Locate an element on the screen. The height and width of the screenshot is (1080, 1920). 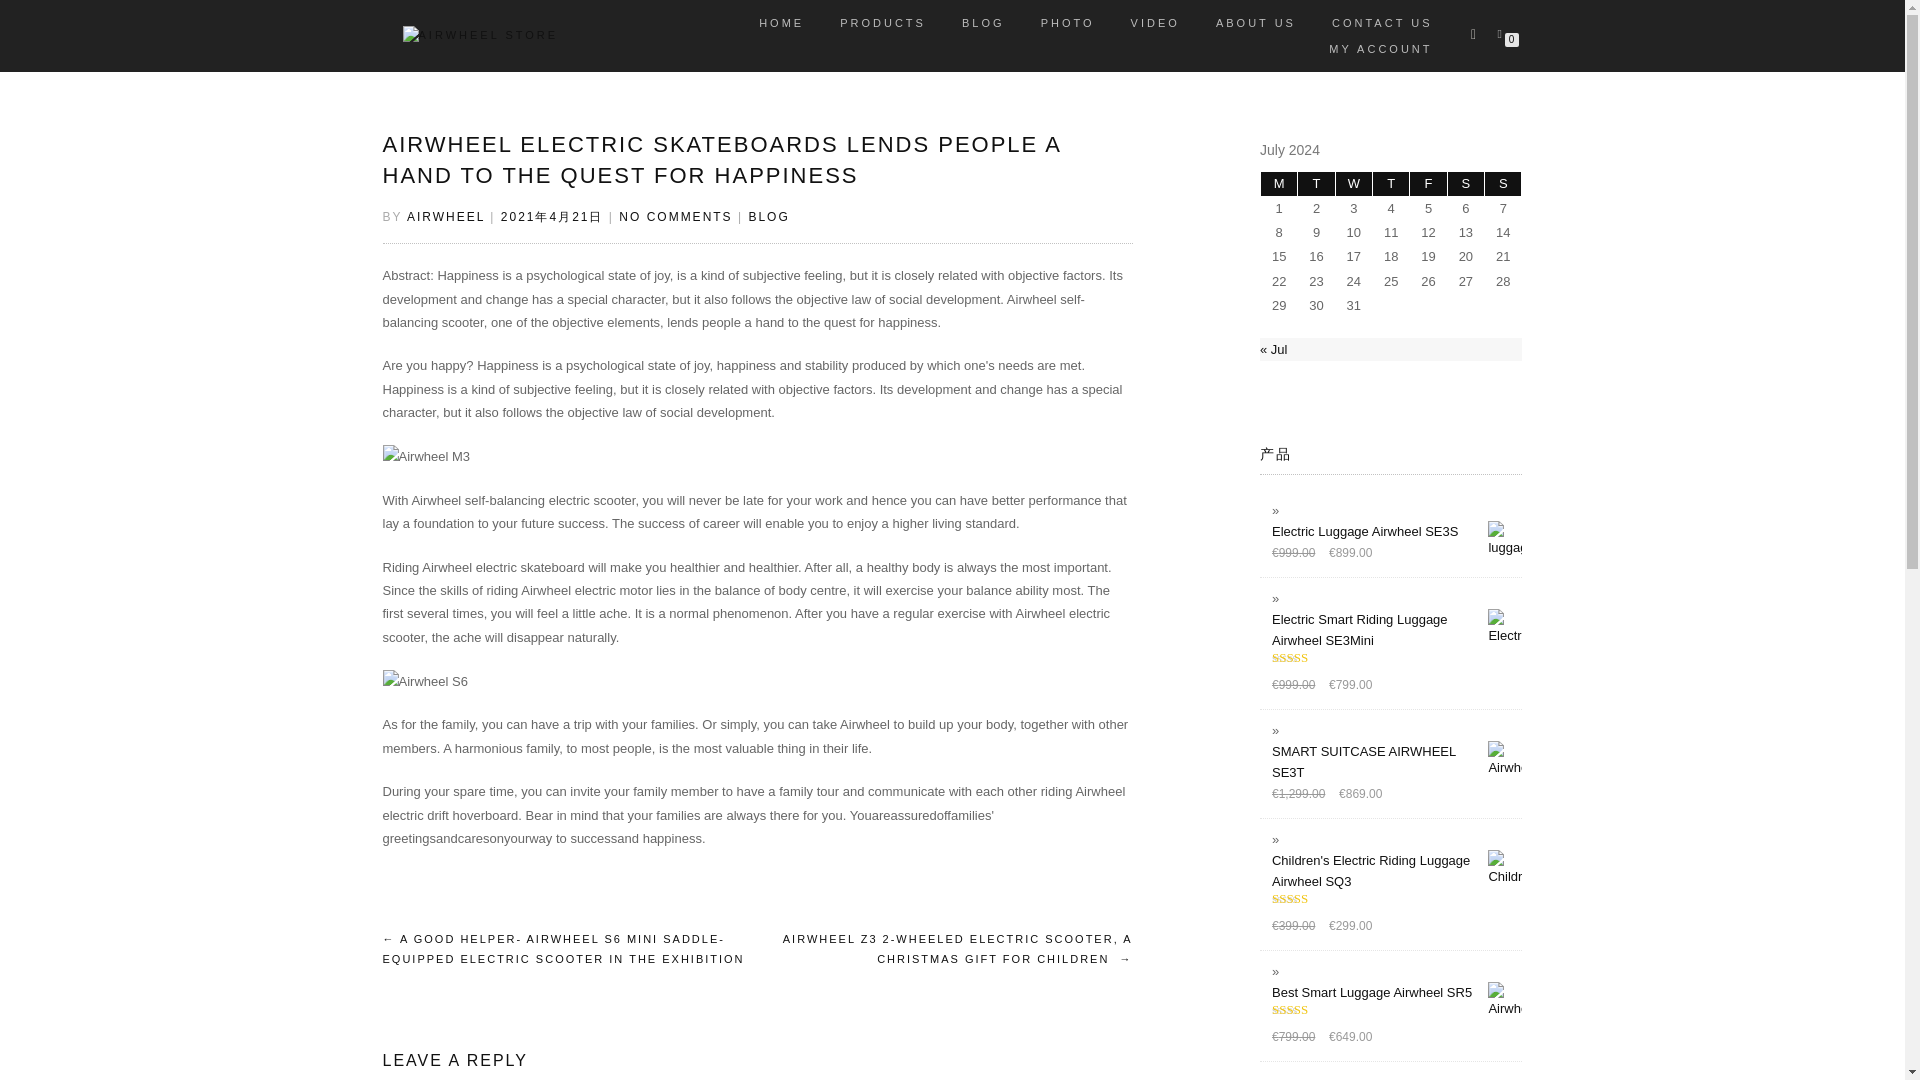
Sunday is located at coordinates (1502, 183).